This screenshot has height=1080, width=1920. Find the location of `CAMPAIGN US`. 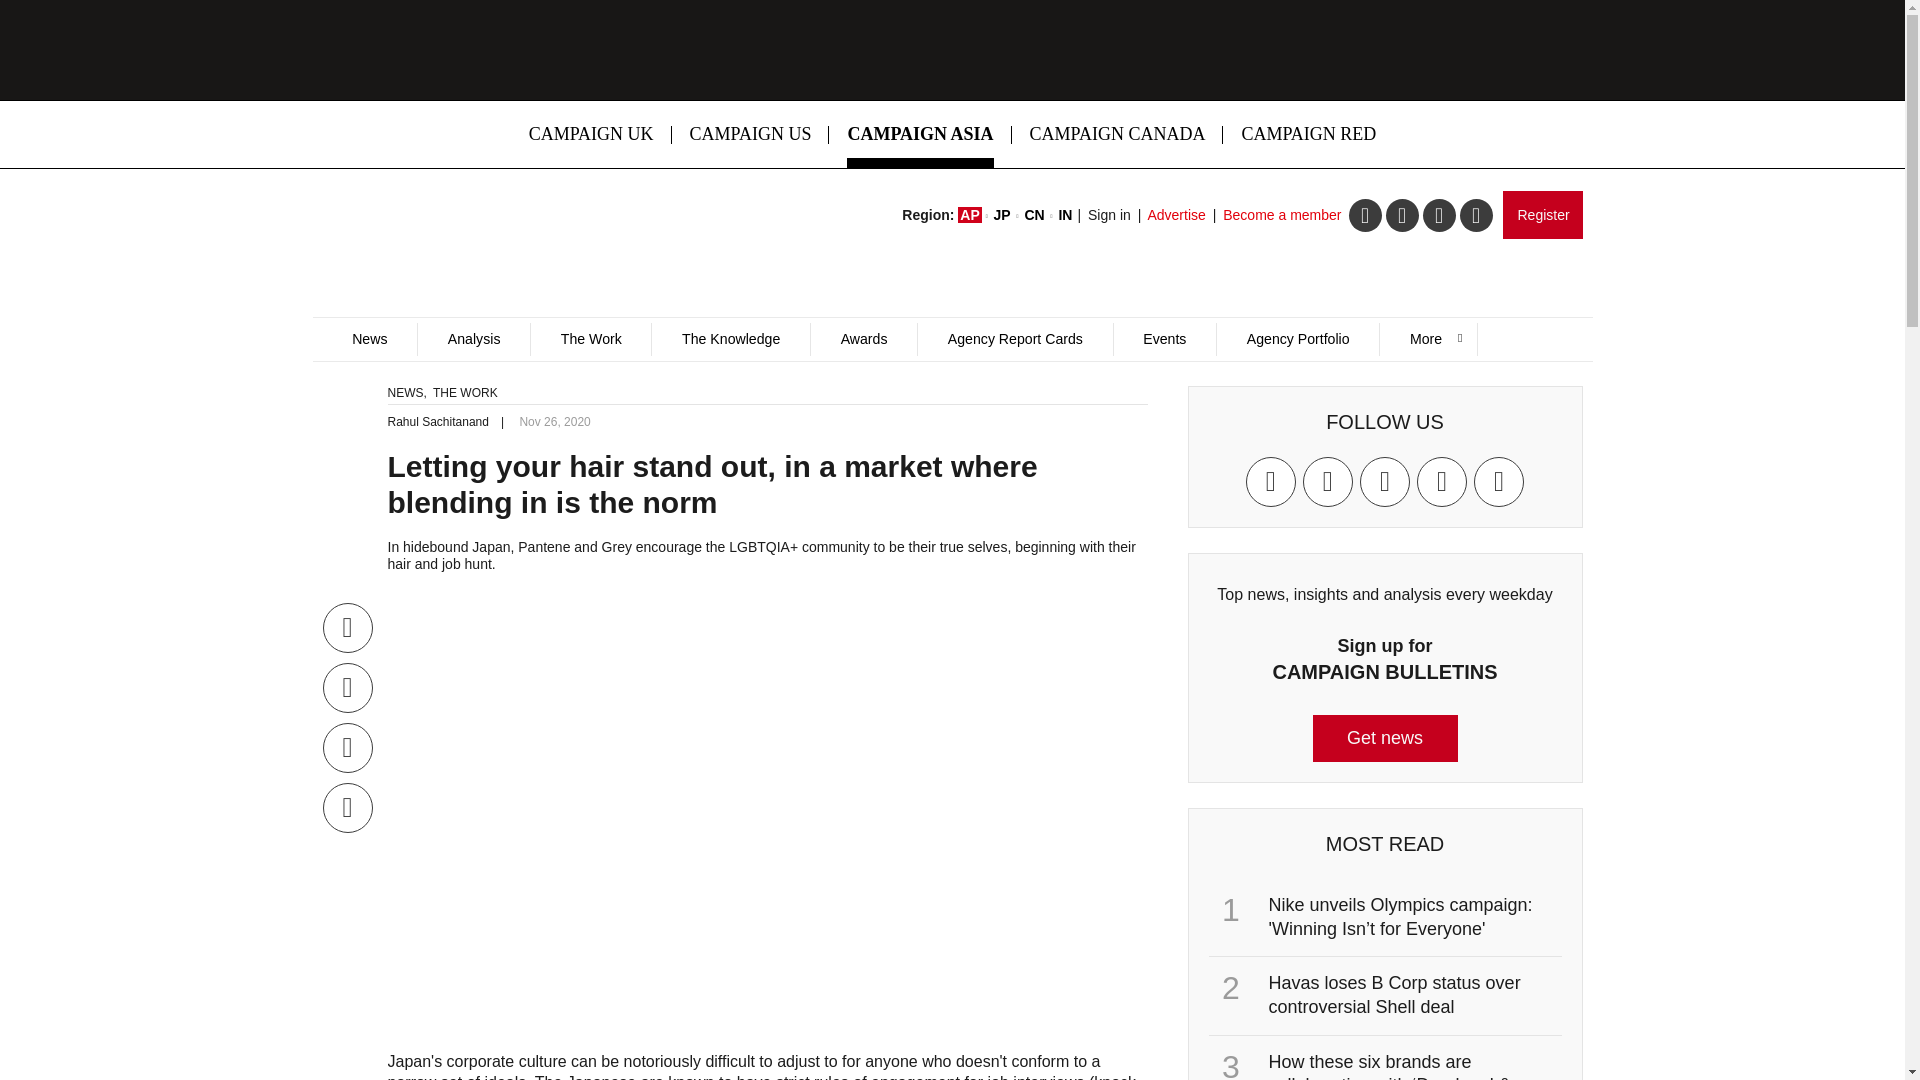

CAMPAIGN US is located at coordinates (750, 134).